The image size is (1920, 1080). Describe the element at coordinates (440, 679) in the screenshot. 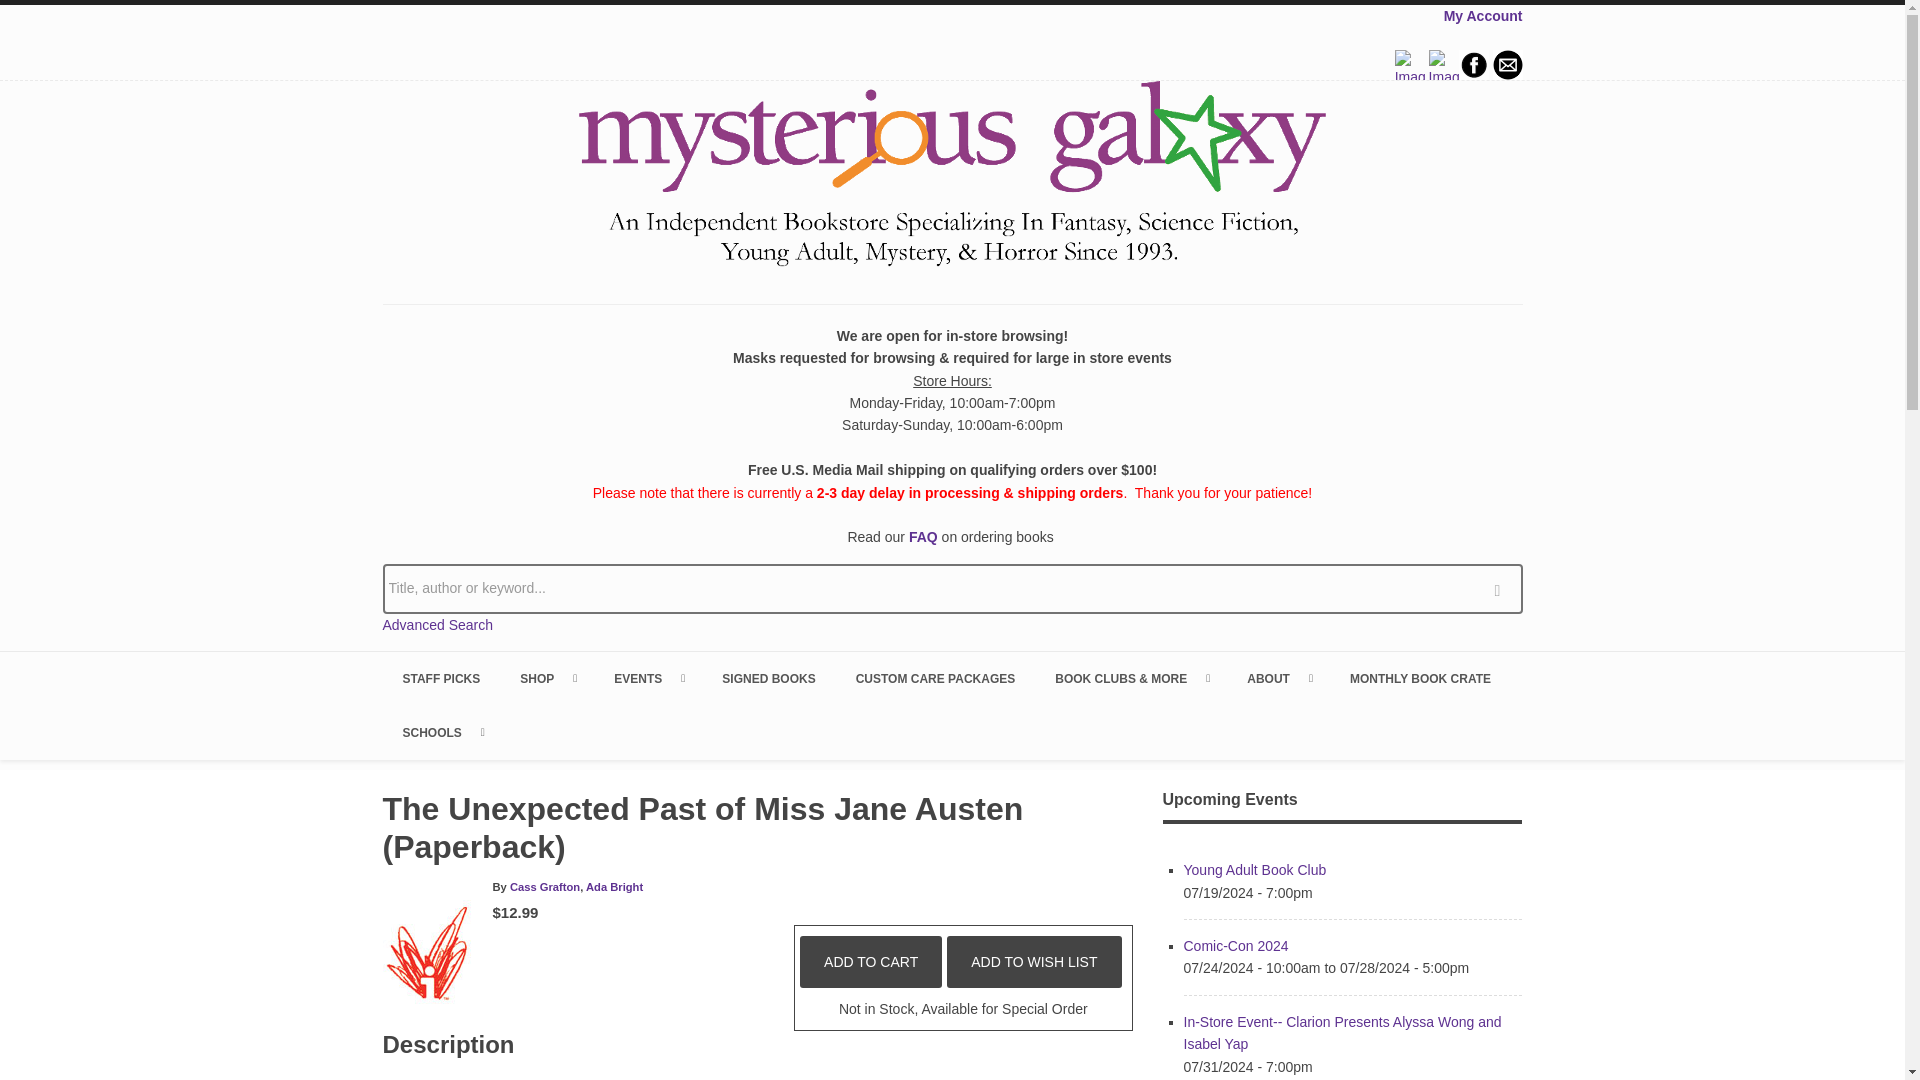

I see `STAFF PICKS` at that location.